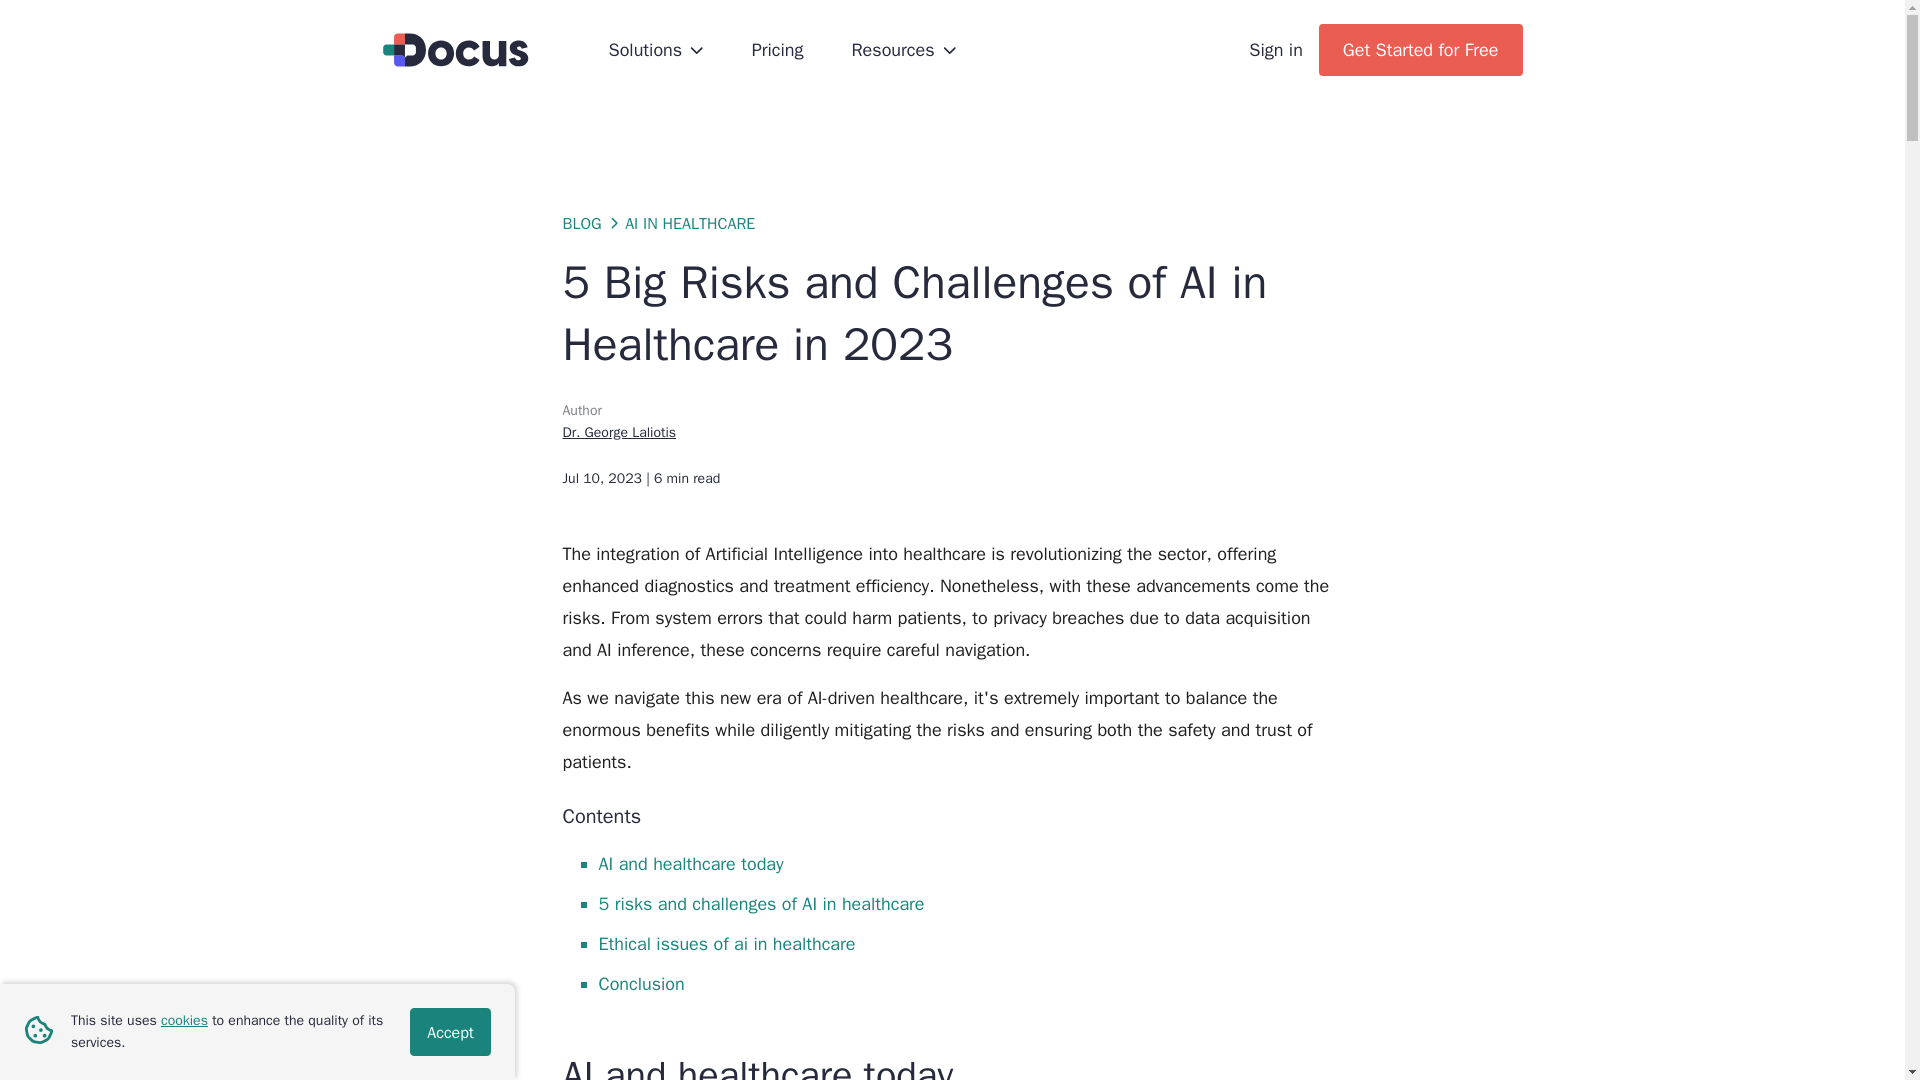 This screenshot has width=1920, height=1080. Describe the element at coordinates (1276, 49) in the screenshot. I see `Sign in` at that location.